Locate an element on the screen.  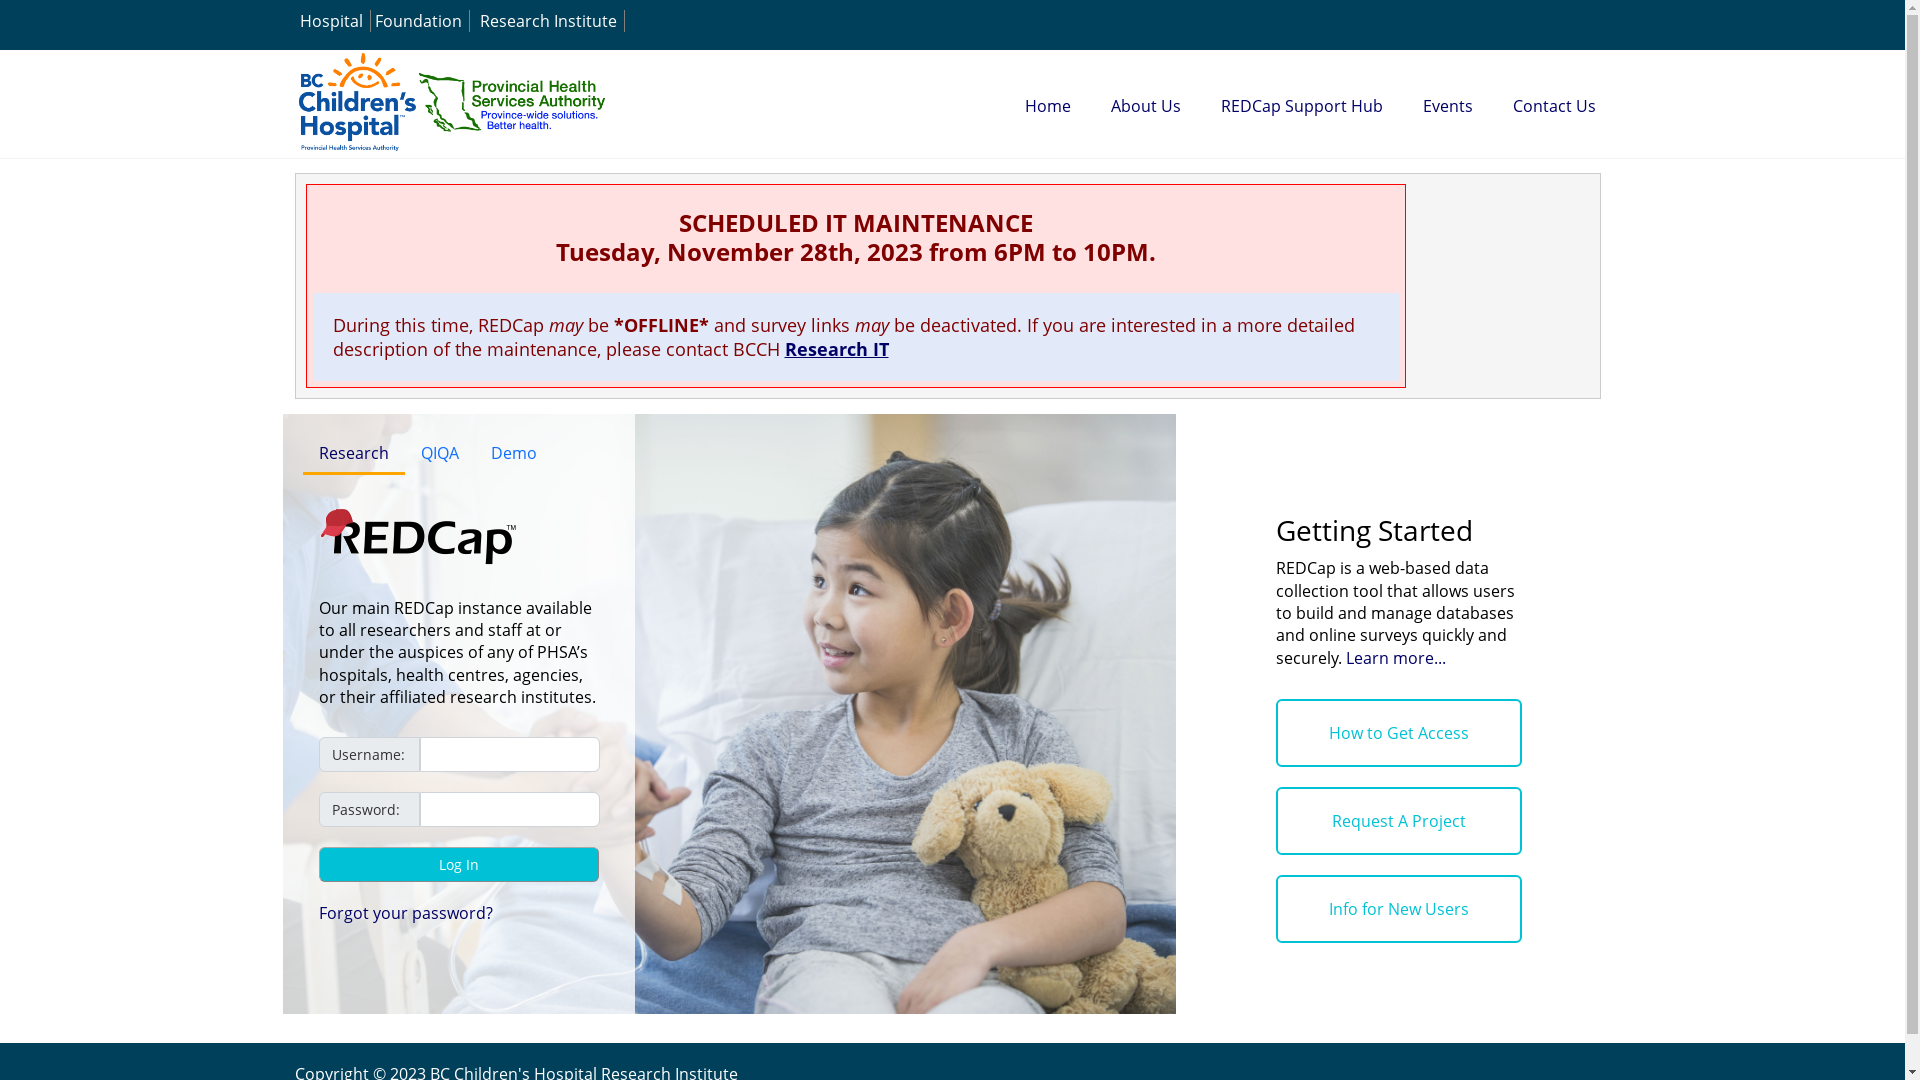
How to Get Access is located at coordinates (1400, 733).